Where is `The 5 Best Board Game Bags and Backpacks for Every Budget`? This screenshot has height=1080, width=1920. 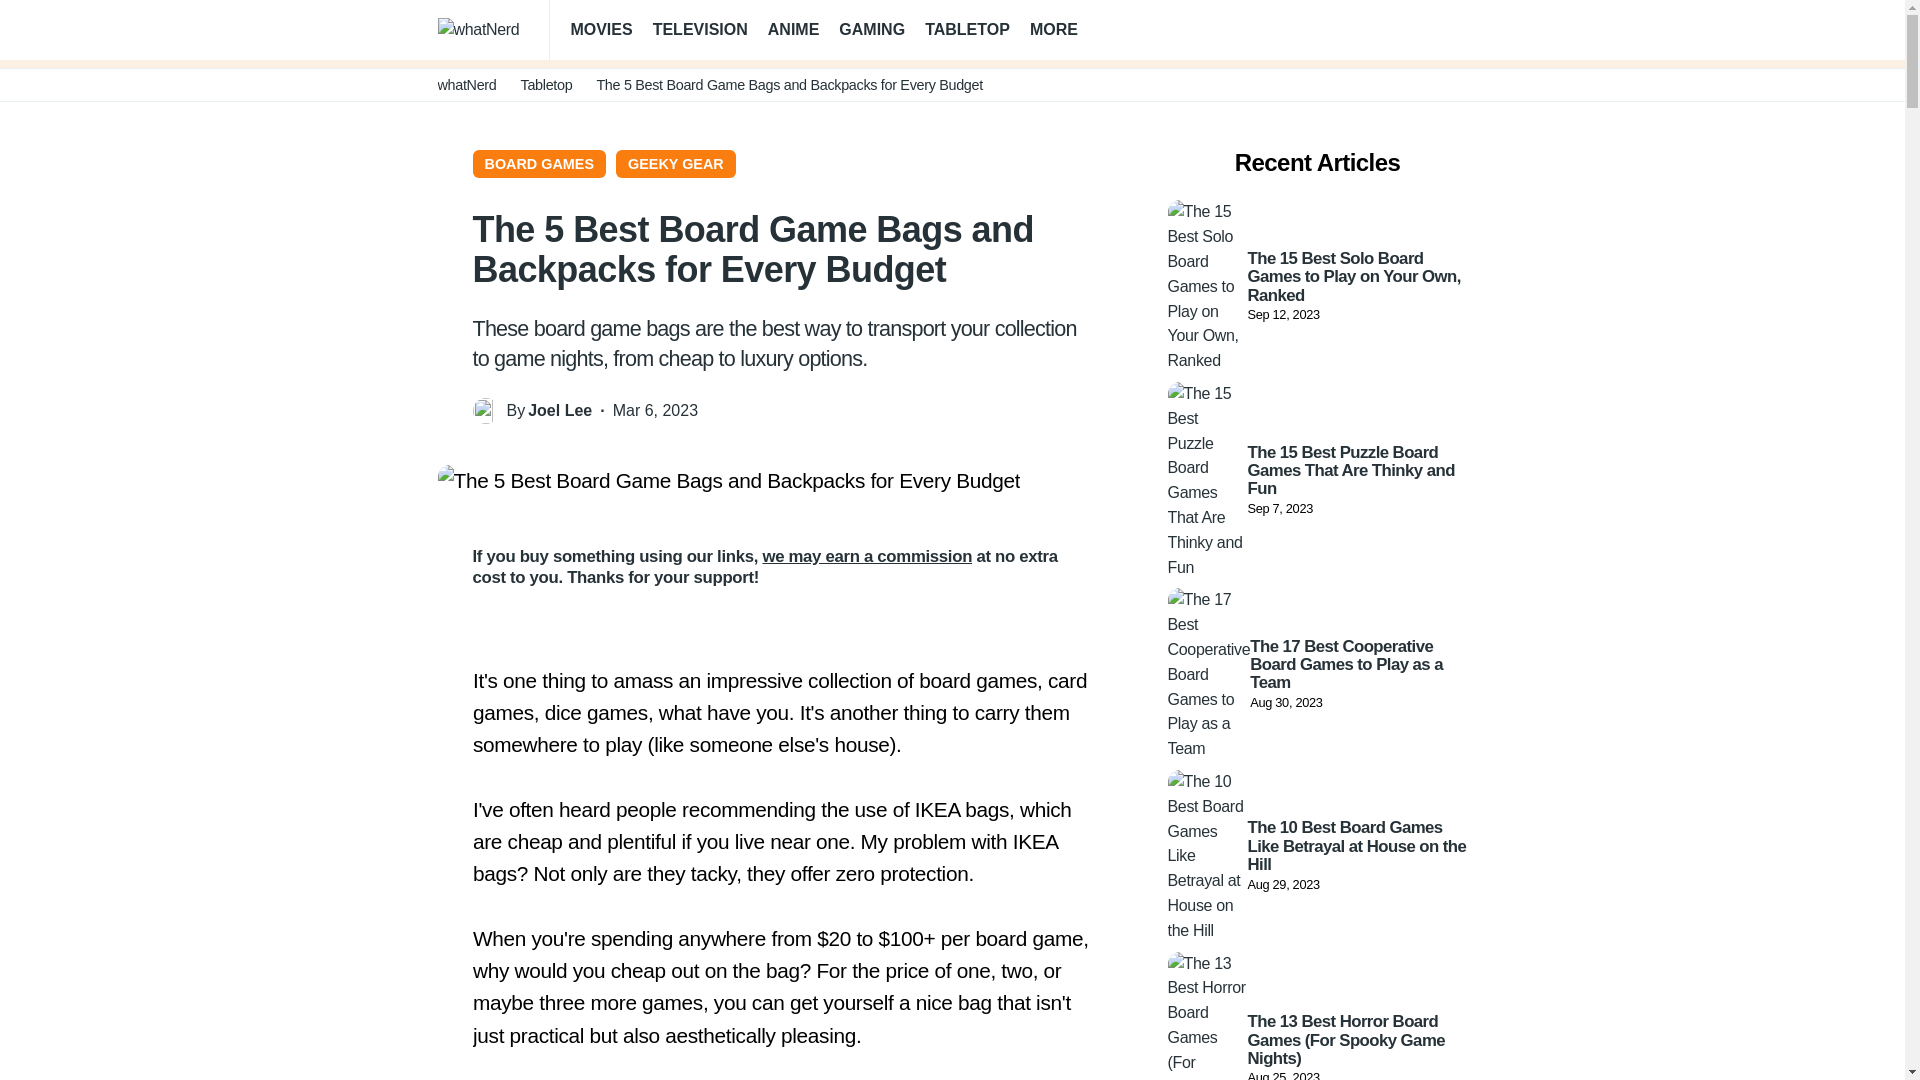
The 5 Best Board Game Bags and Backpacks for Every Budget is located at coordinates (729, 480).